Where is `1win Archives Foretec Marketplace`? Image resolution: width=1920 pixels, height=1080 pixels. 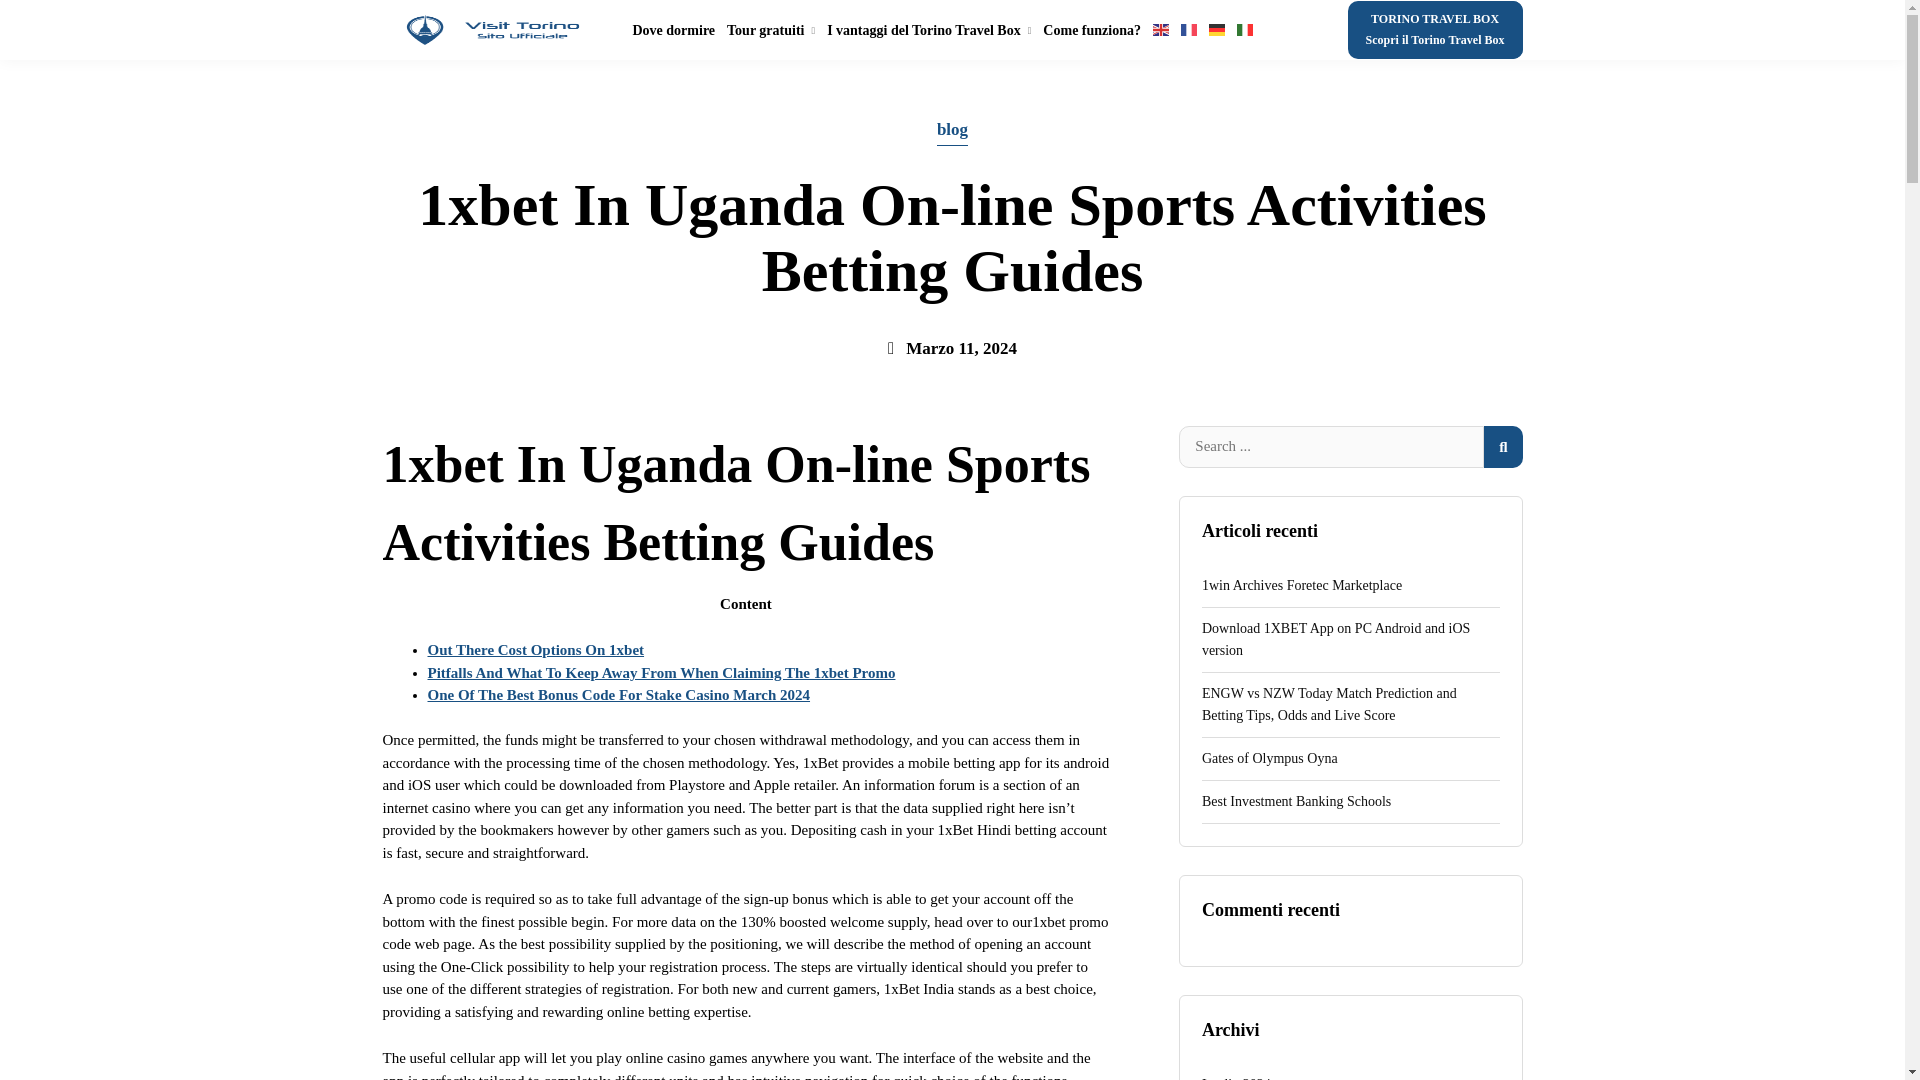 1win Archives Foretec Marketplace is located at coordinates (1160, 30).